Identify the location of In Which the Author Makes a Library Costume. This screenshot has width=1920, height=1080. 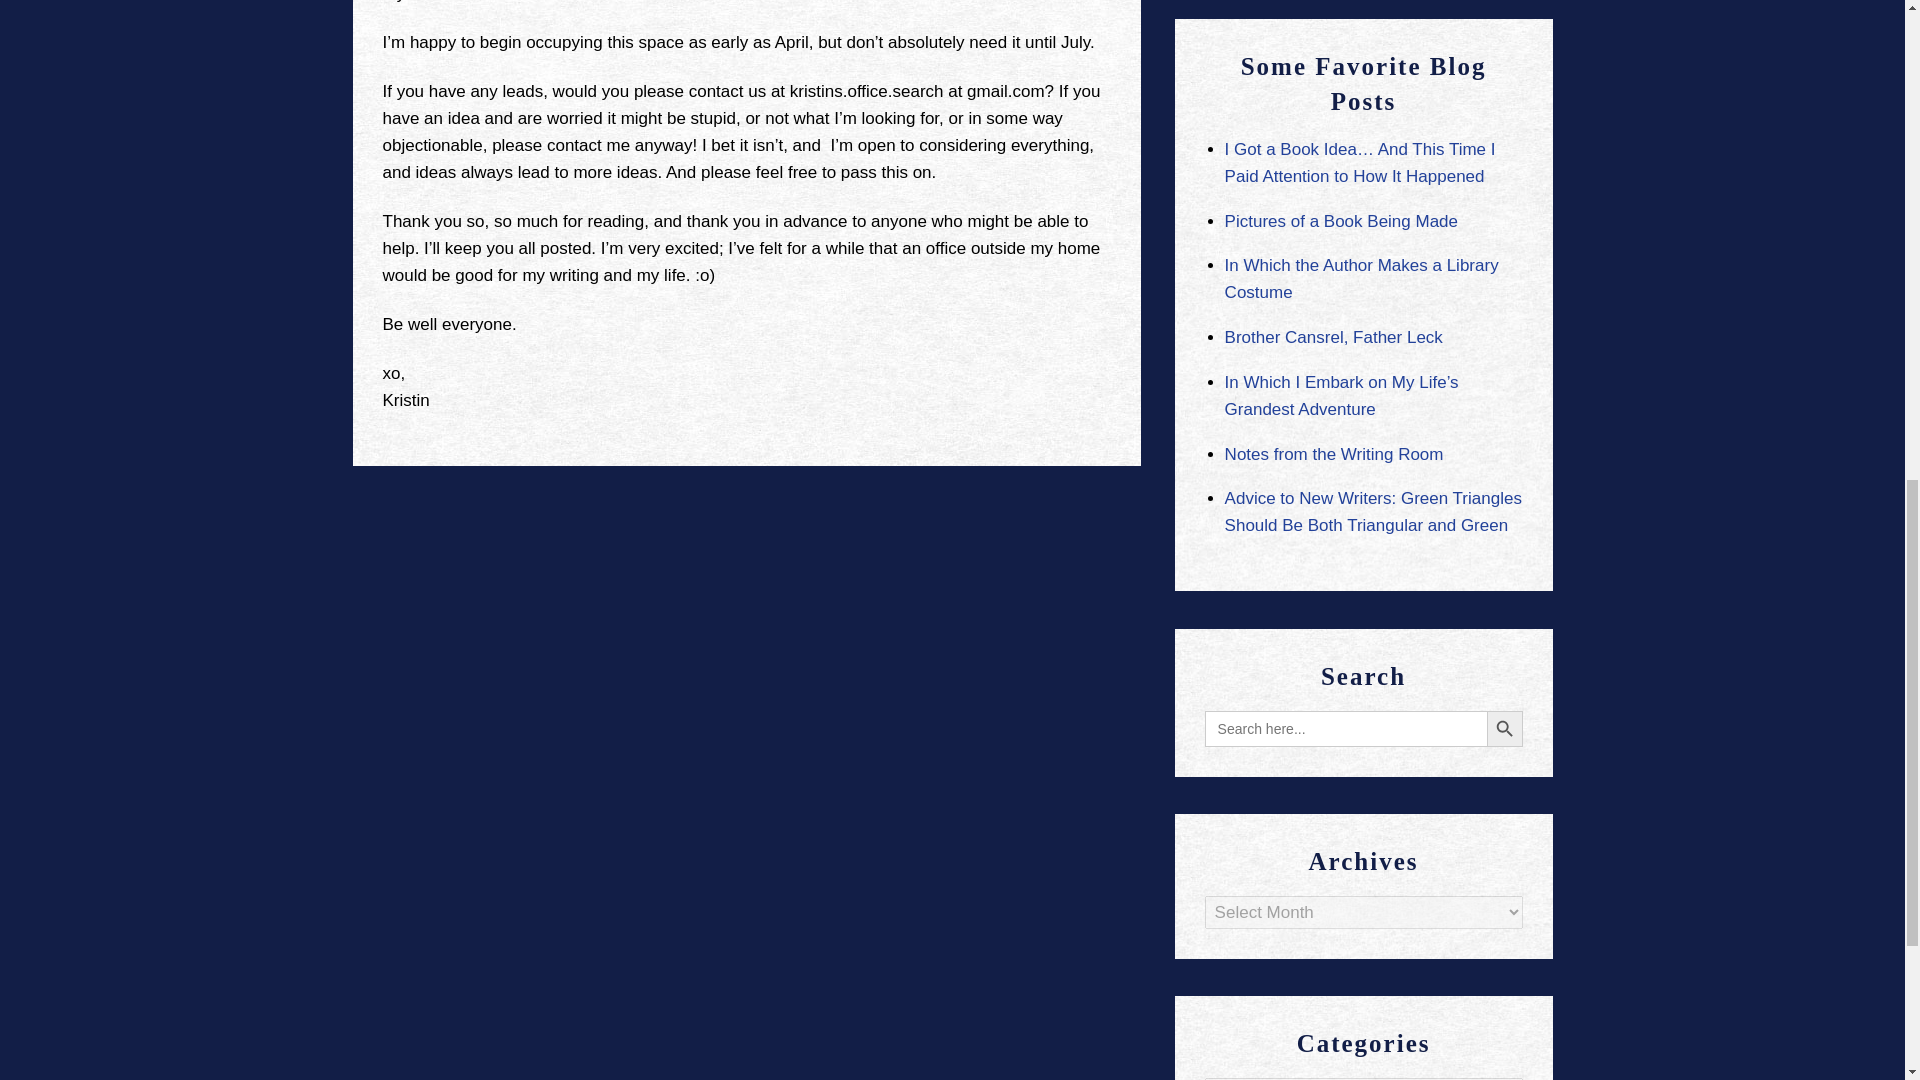
(1362, 278).